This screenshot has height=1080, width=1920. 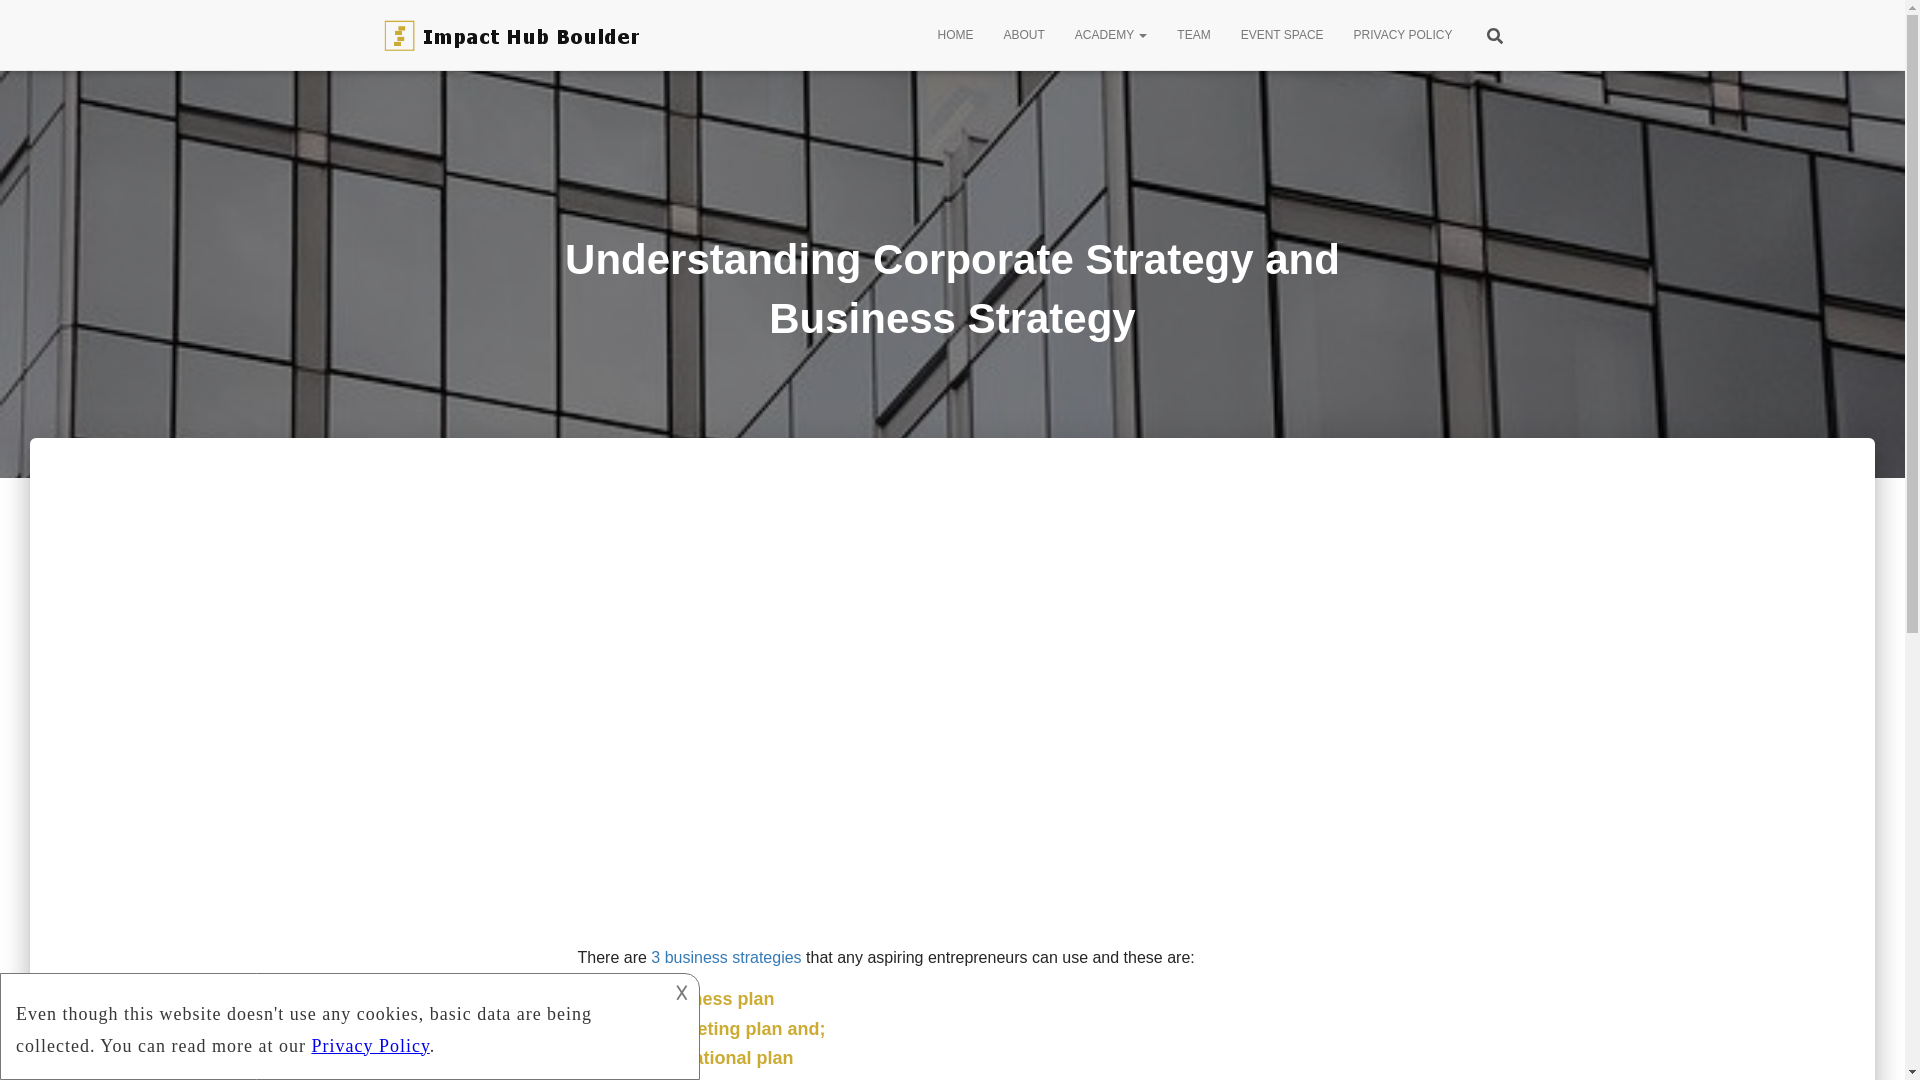 I want to click on Event Space, so click(x=1282, y=34).